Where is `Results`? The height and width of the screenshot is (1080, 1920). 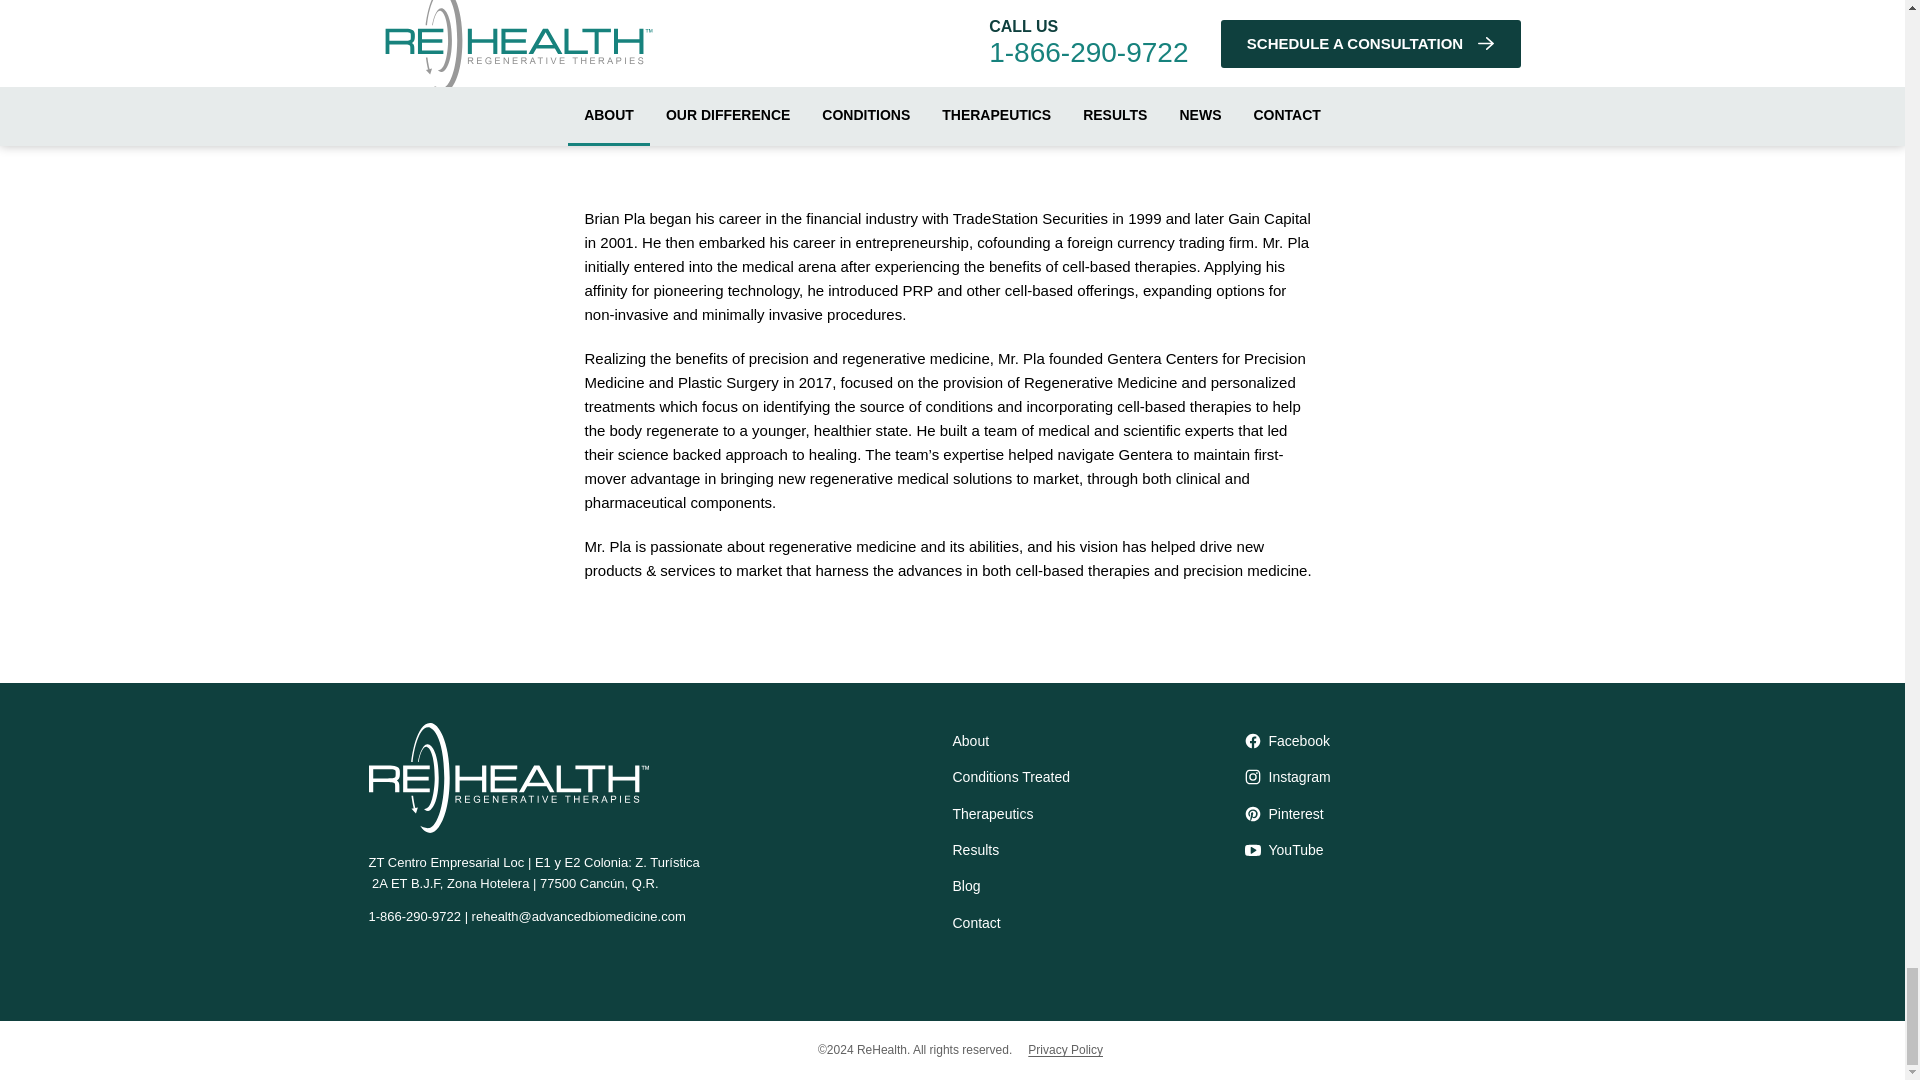
Results is located at coordinates (1098, 850).